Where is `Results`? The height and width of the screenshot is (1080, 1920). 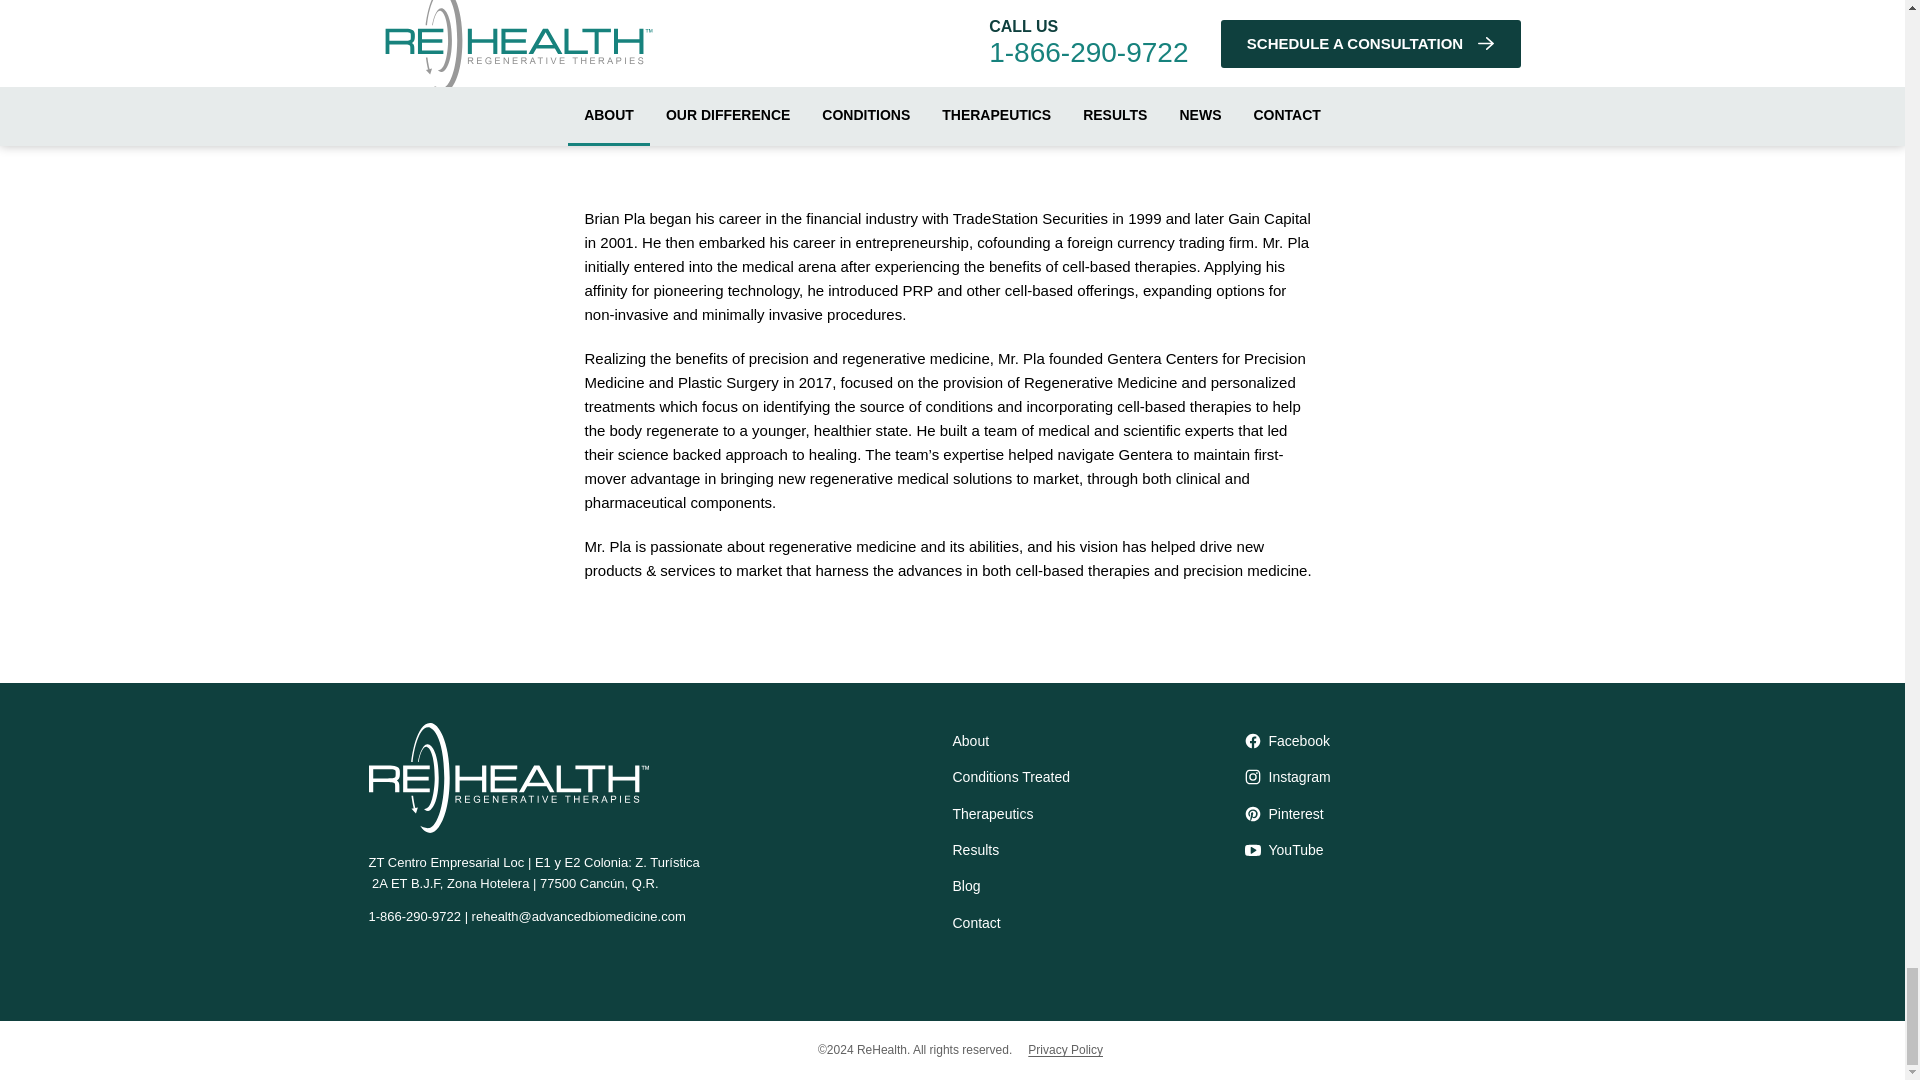
Results is located at coordinates (1098, 850).